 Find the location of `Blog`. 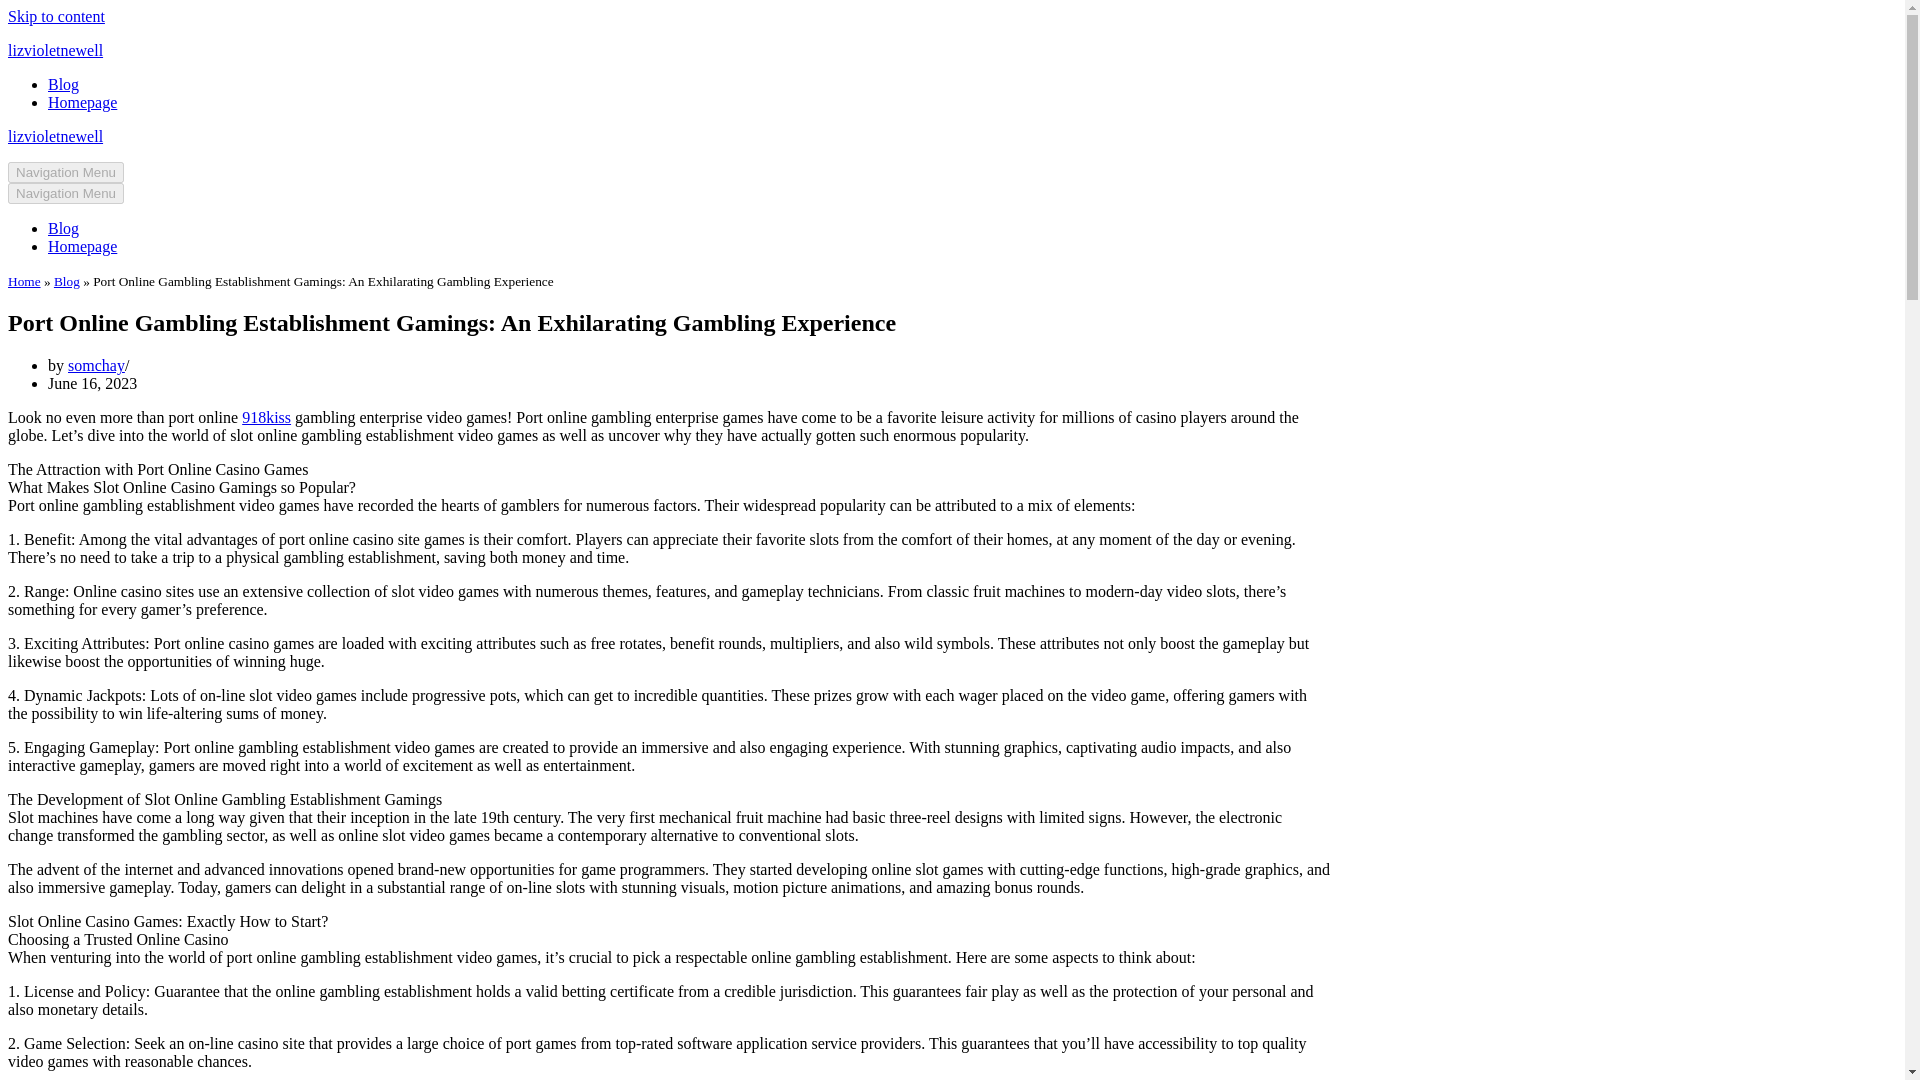

Blog is located at coordinates (66, 282).